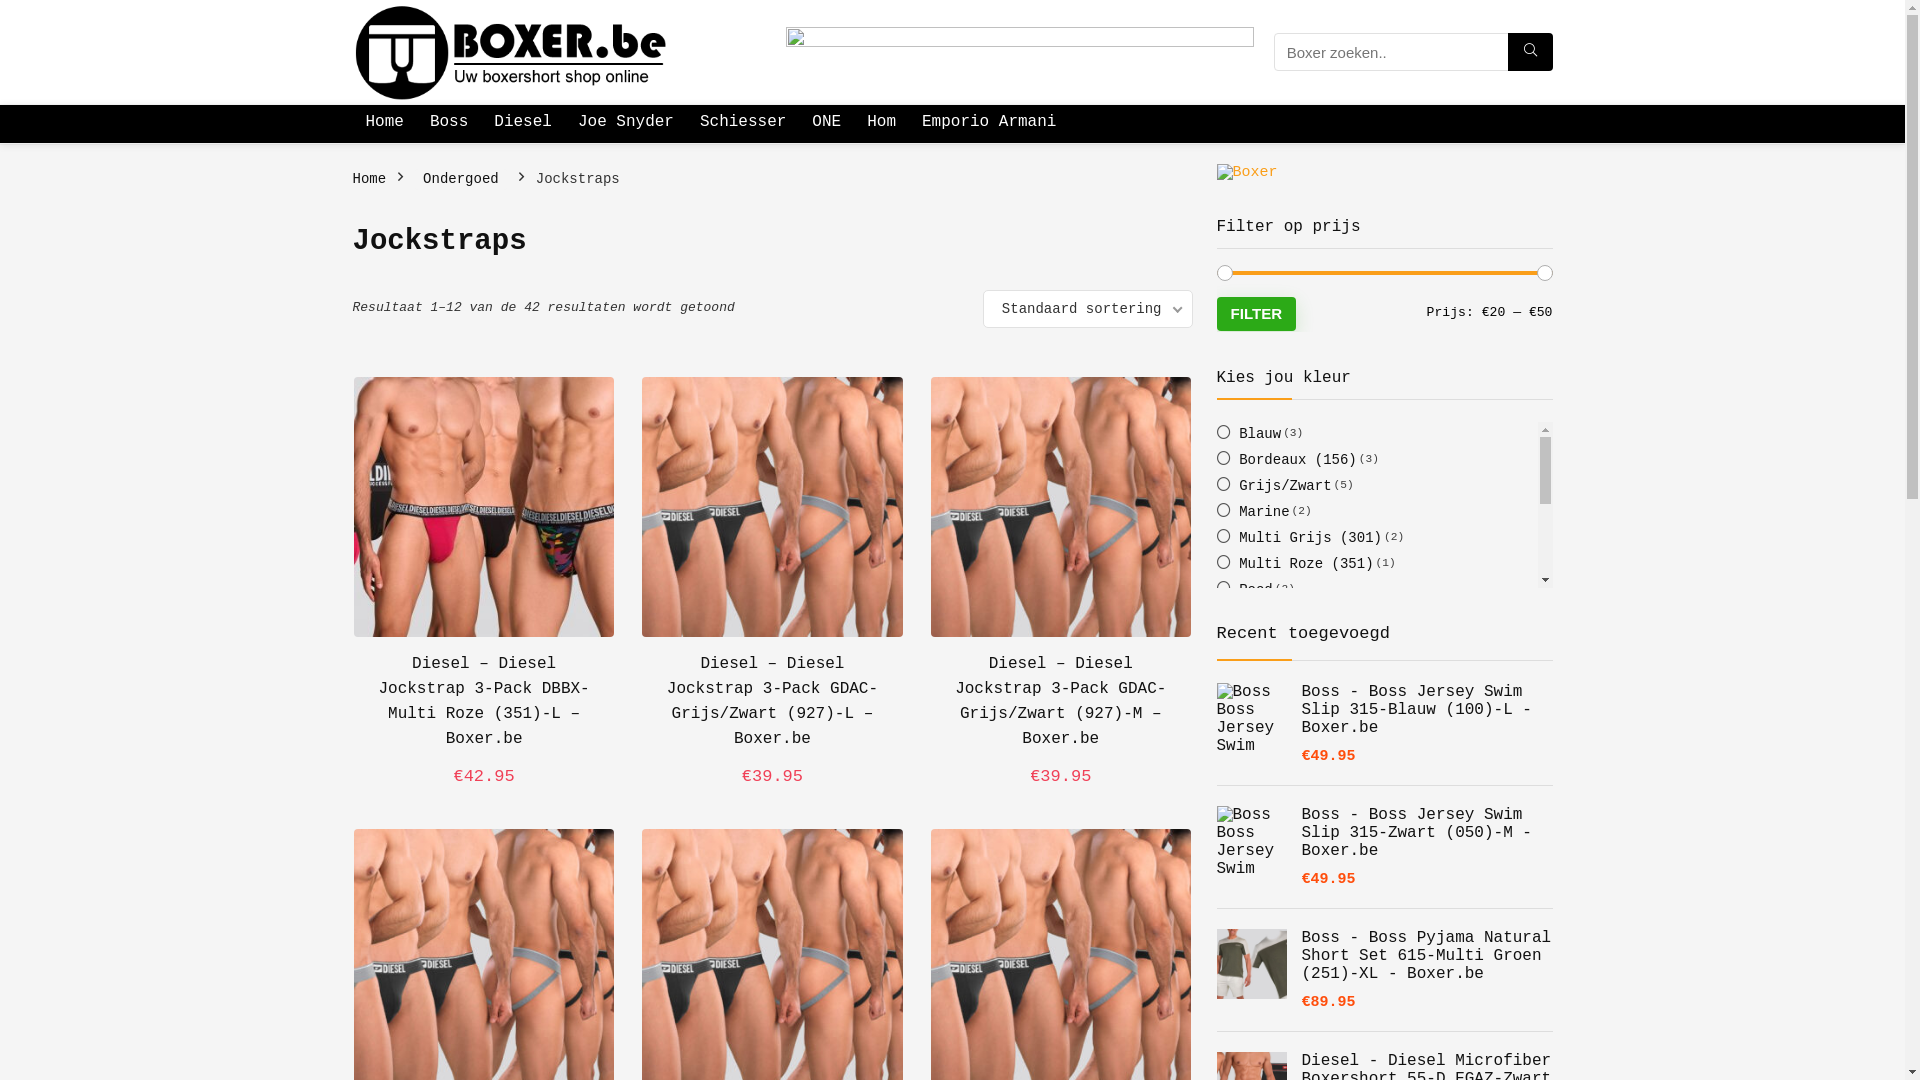  I want to click on Zwart/Rood, so click(1270, 746).